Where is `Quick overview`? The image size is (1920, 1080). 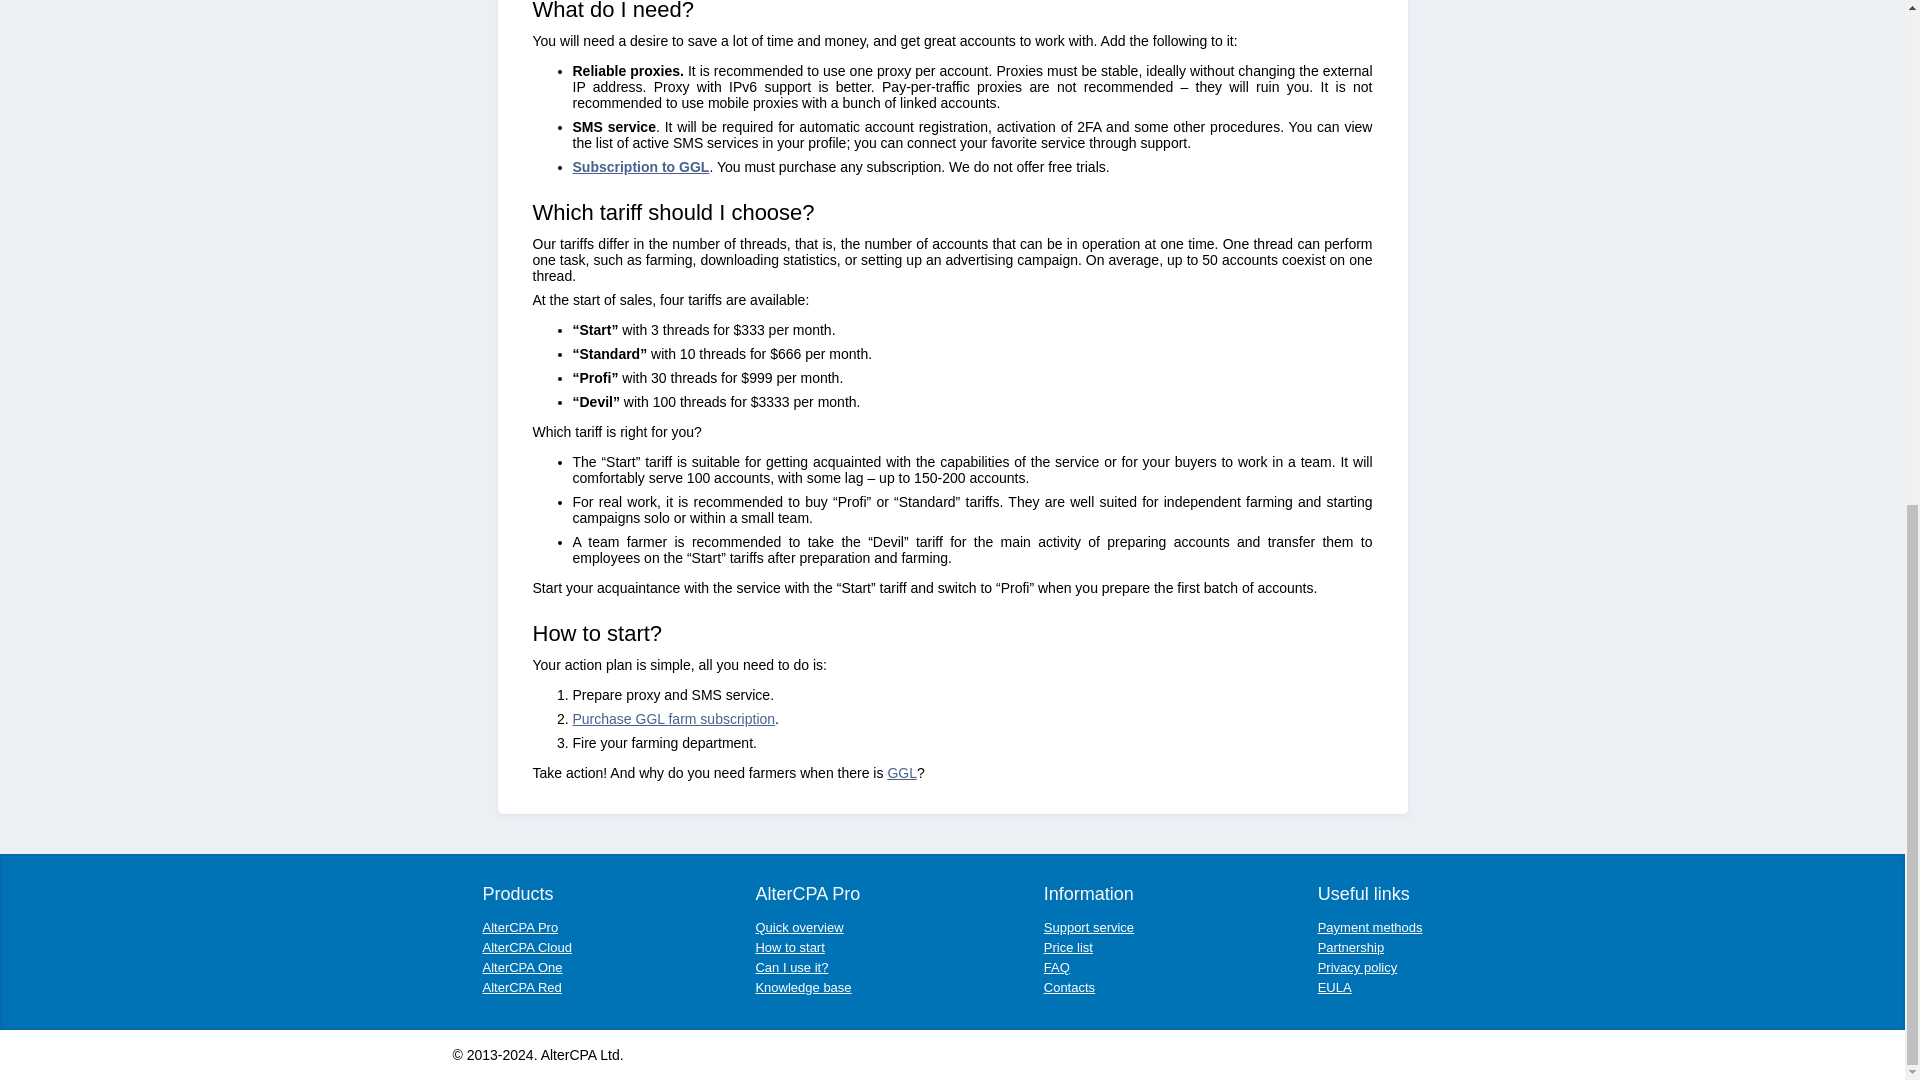 Quick overview is located at coordinates (798, 928).